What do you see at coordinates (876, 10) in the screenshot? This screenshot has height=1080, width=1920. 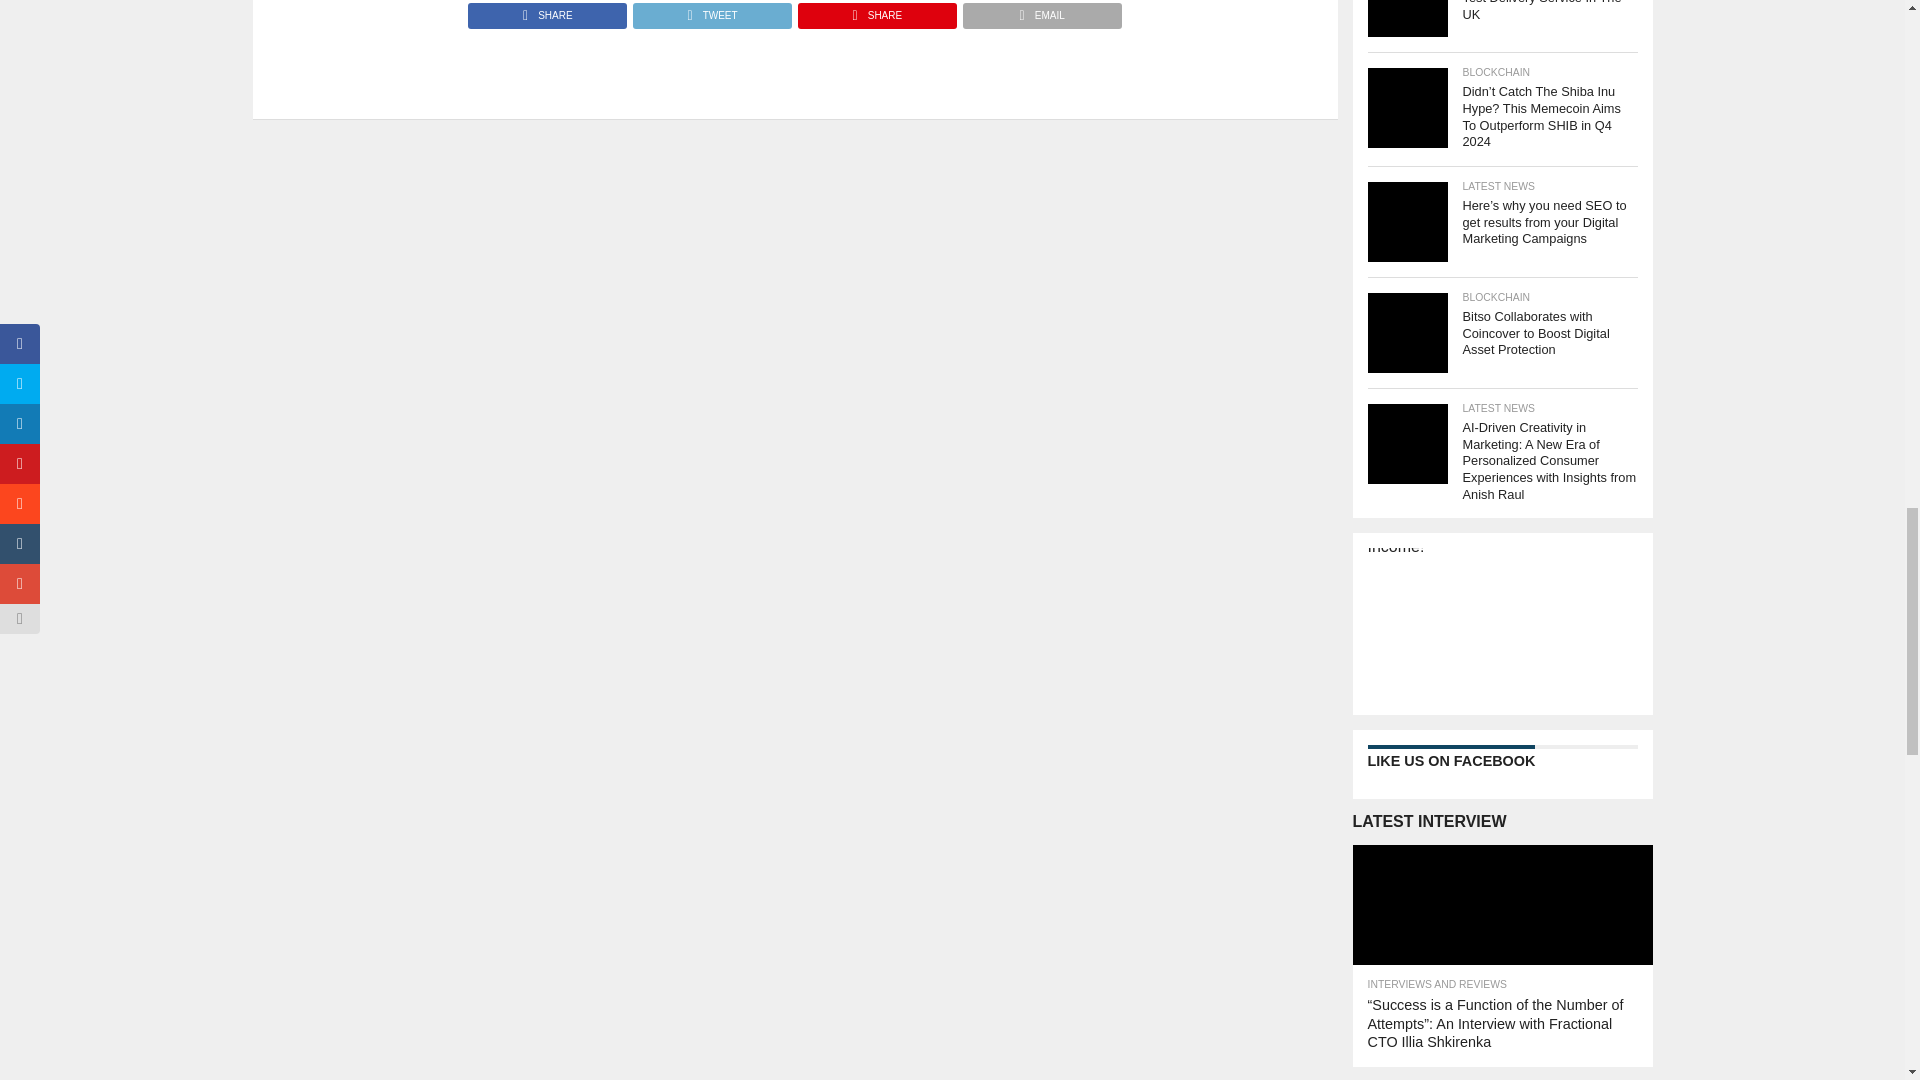 I see `Pin This Post` at bounding box center [876, 10].